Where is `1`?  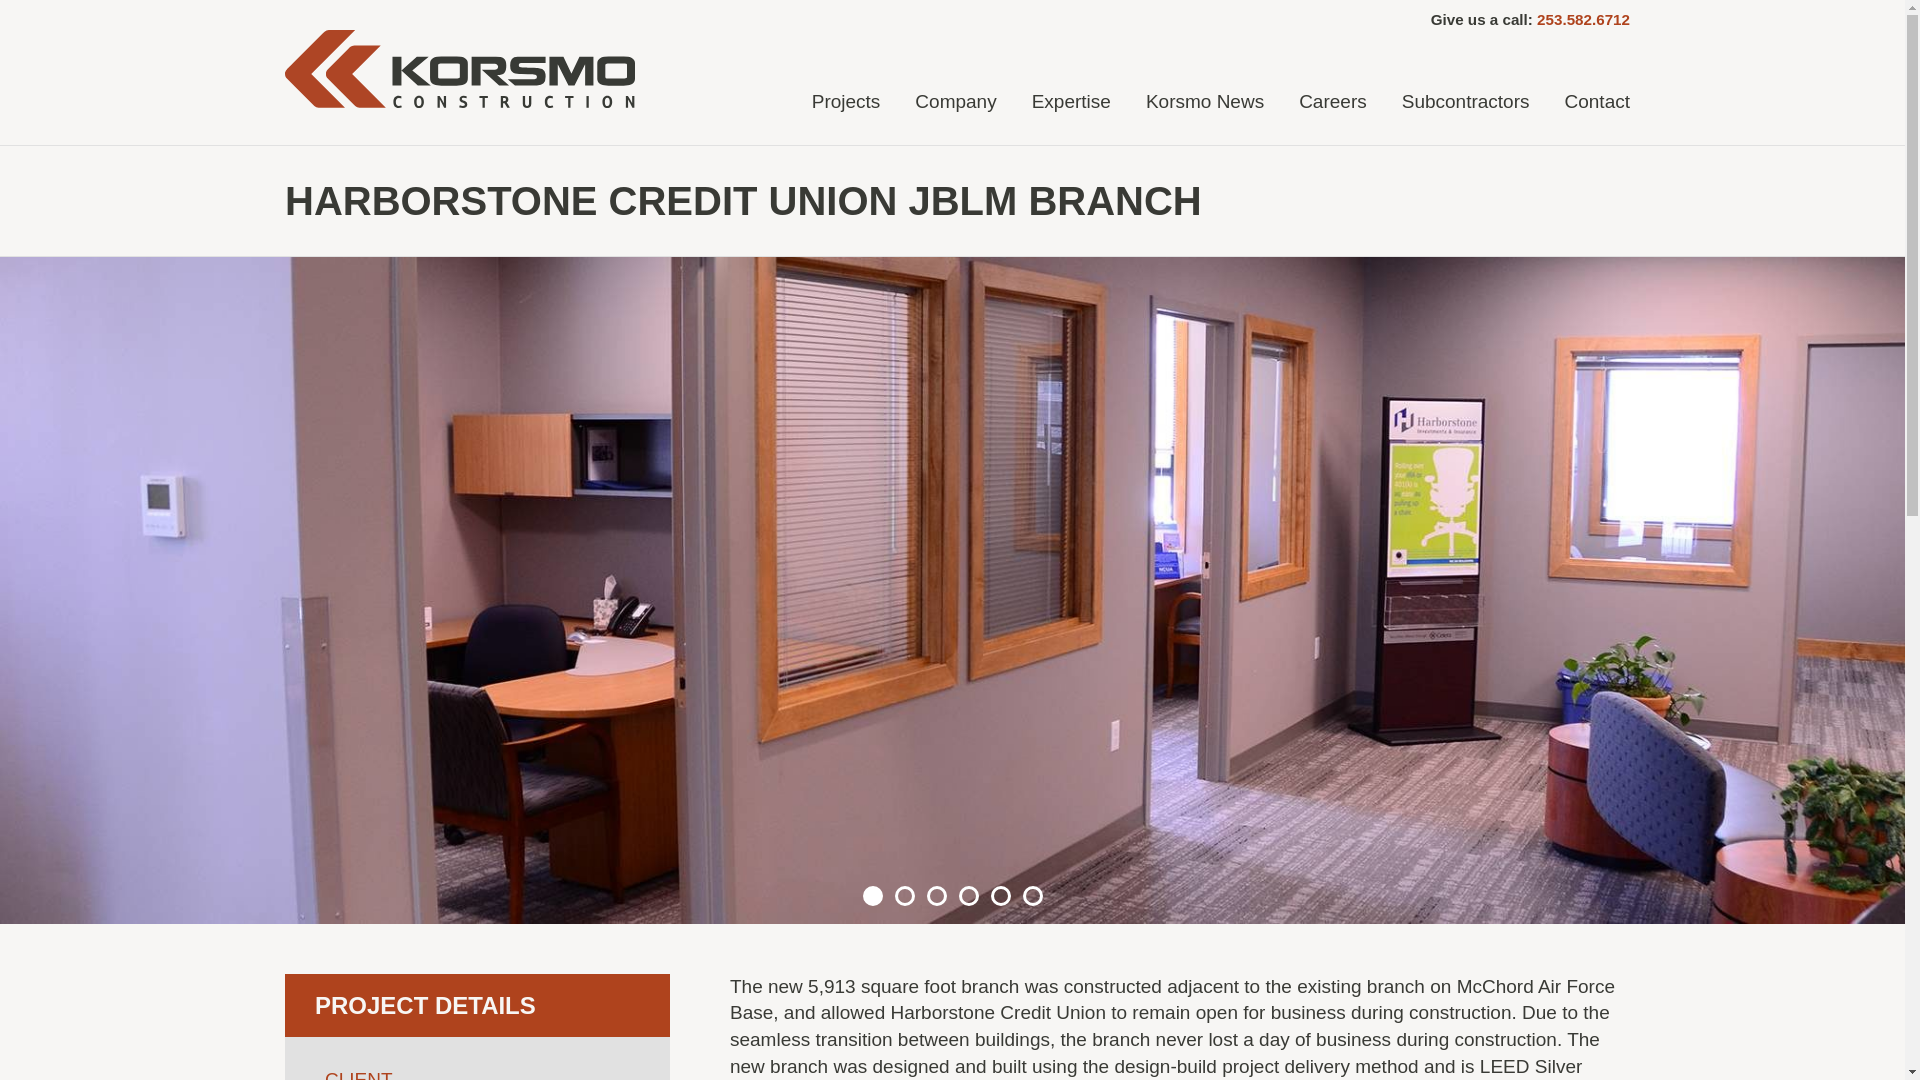
1 is located at coordinates (872, 896).